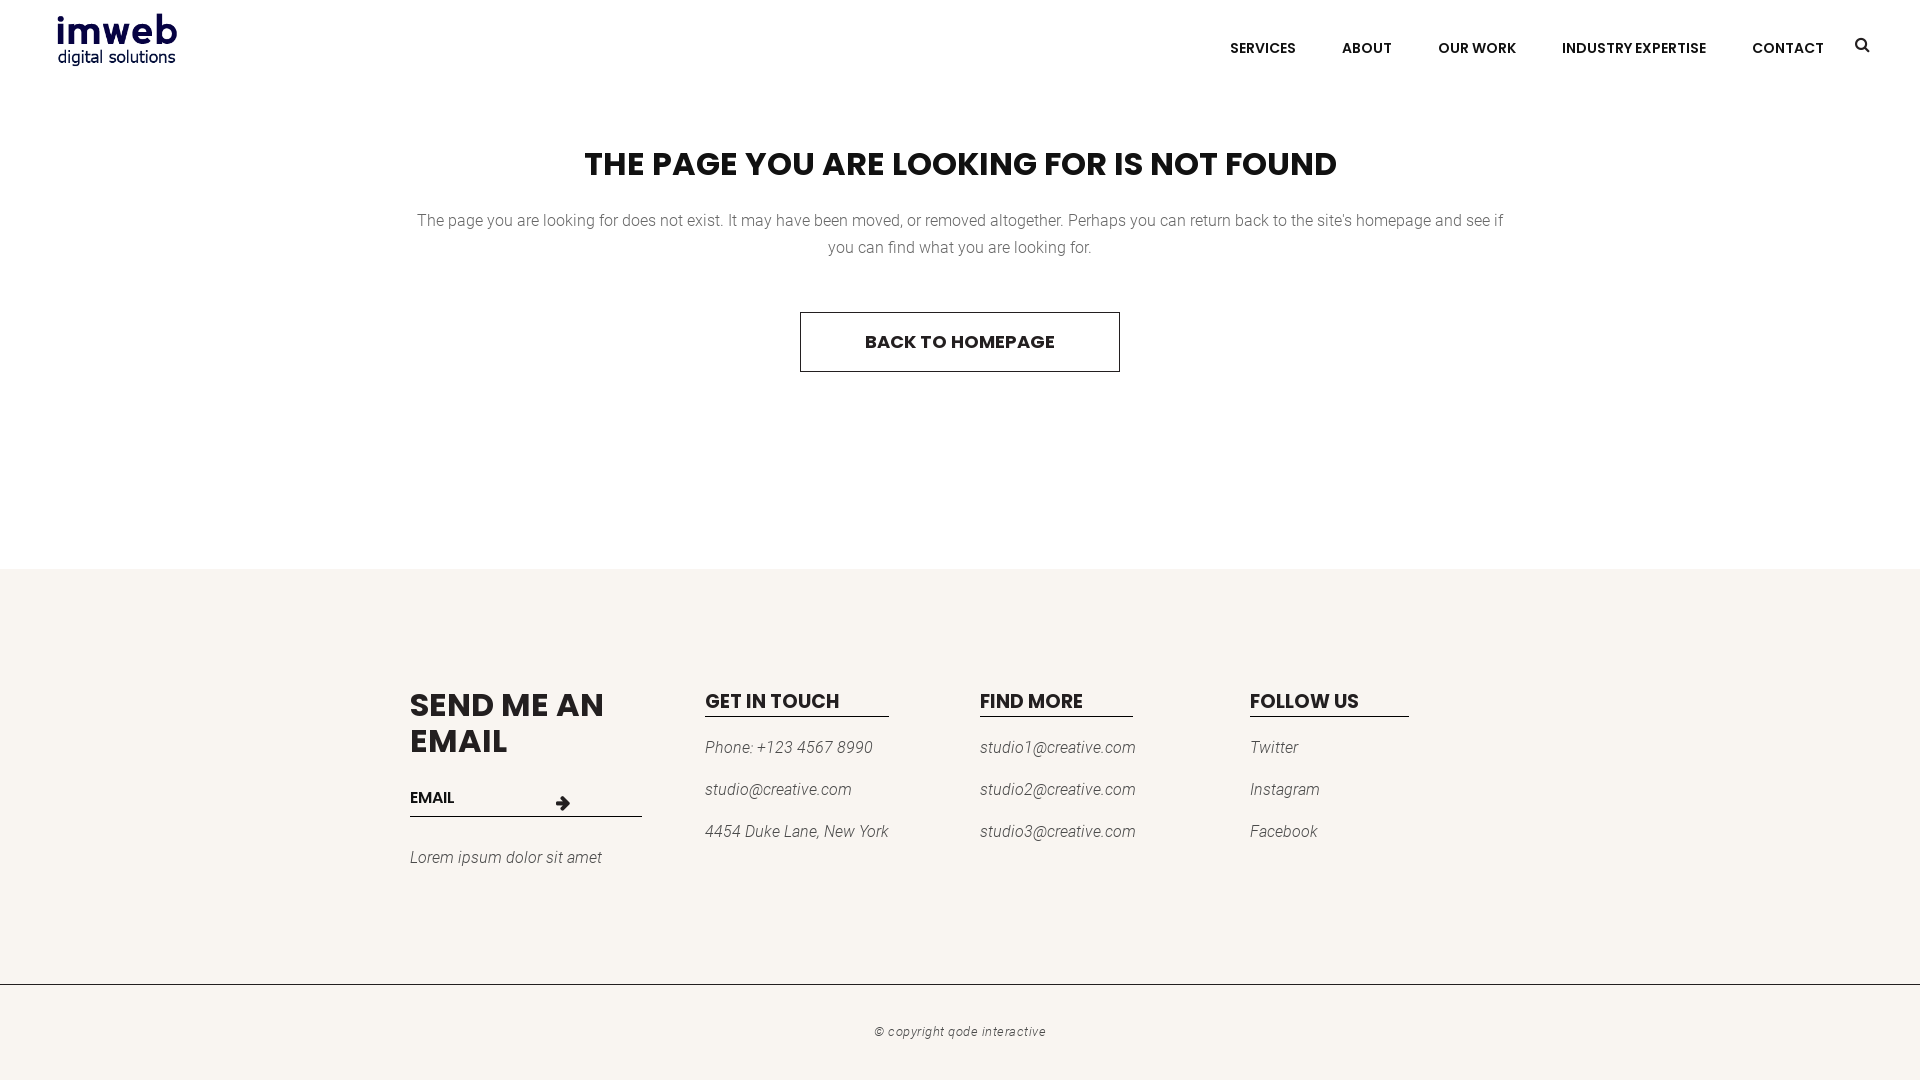 The height and width of the screenshot is (1080, 1920). What do you see at coordinates (1634, 48) in the screenshot?
I see `INDUSTRY EXPERTISE` at bounding box center [1634, 48].